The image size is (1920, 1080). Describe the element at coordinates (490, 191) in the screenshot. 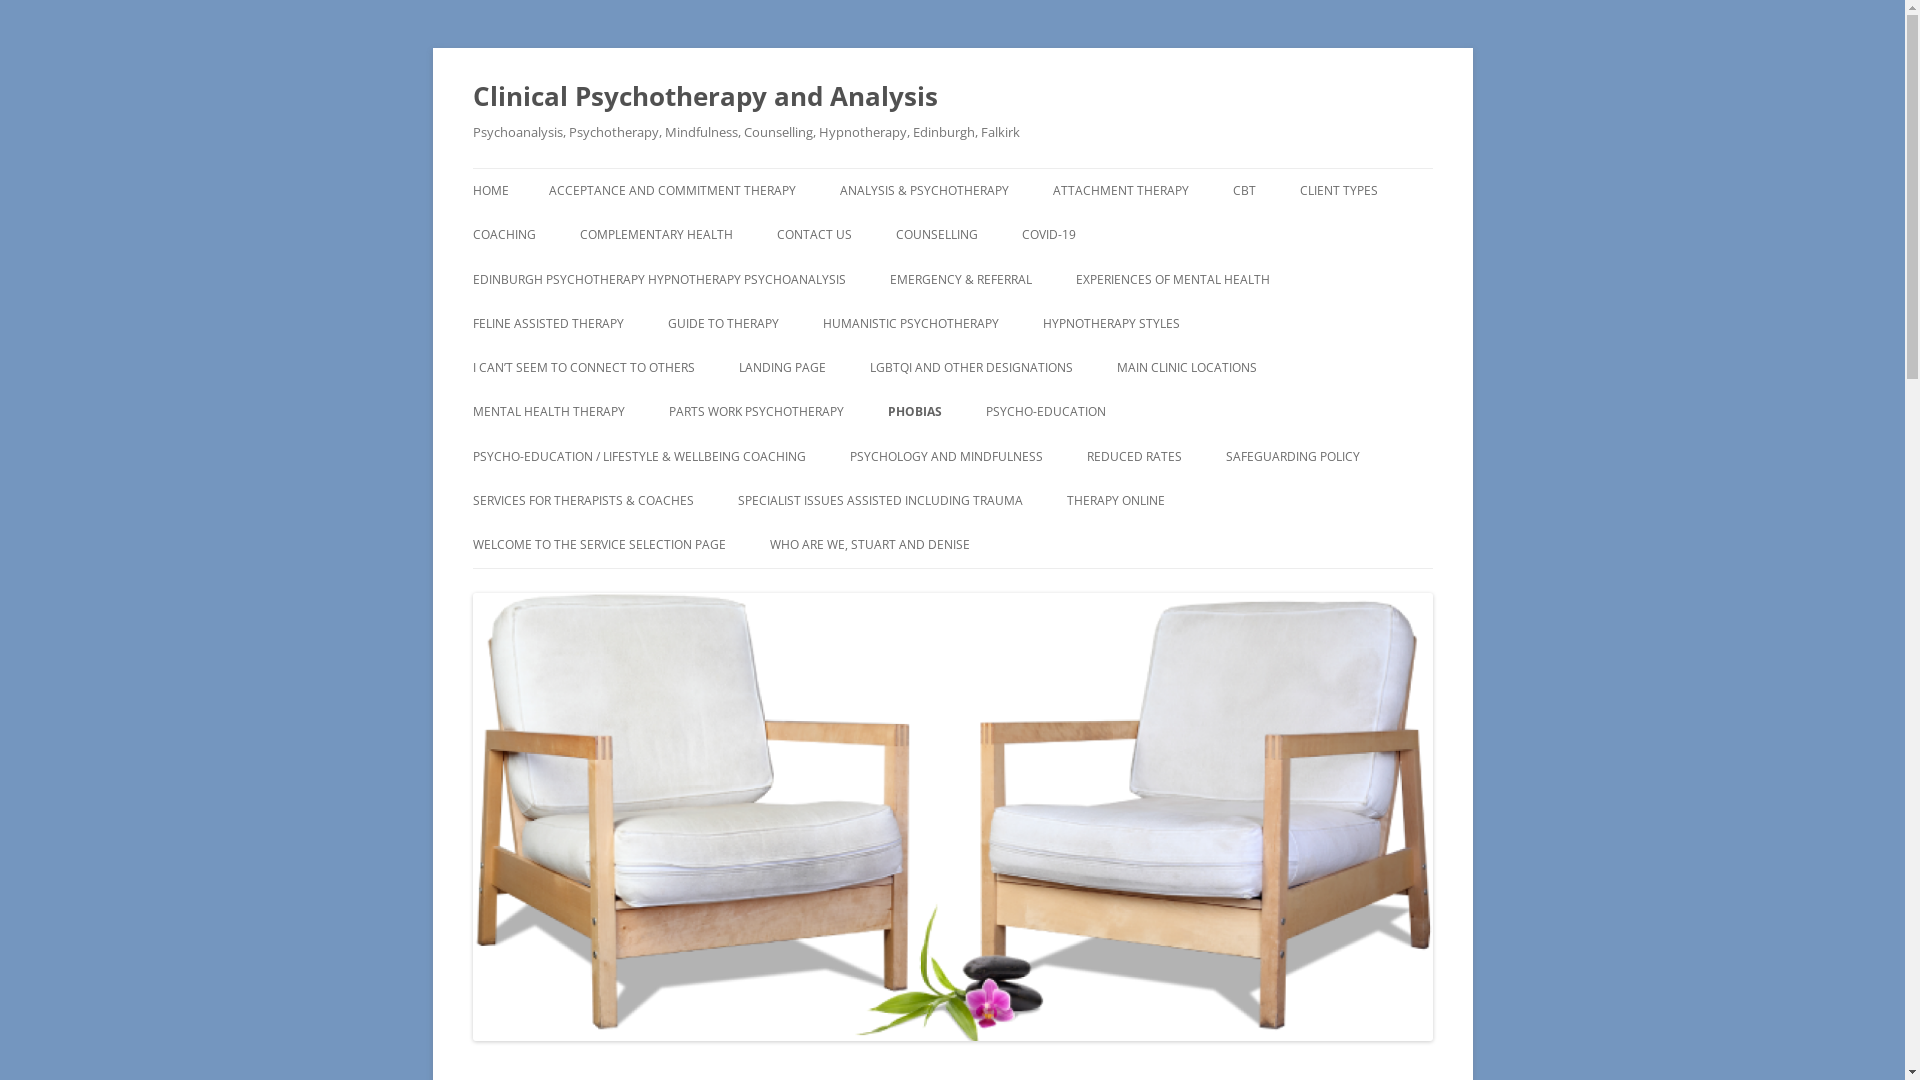

I see `HOME` at that location.